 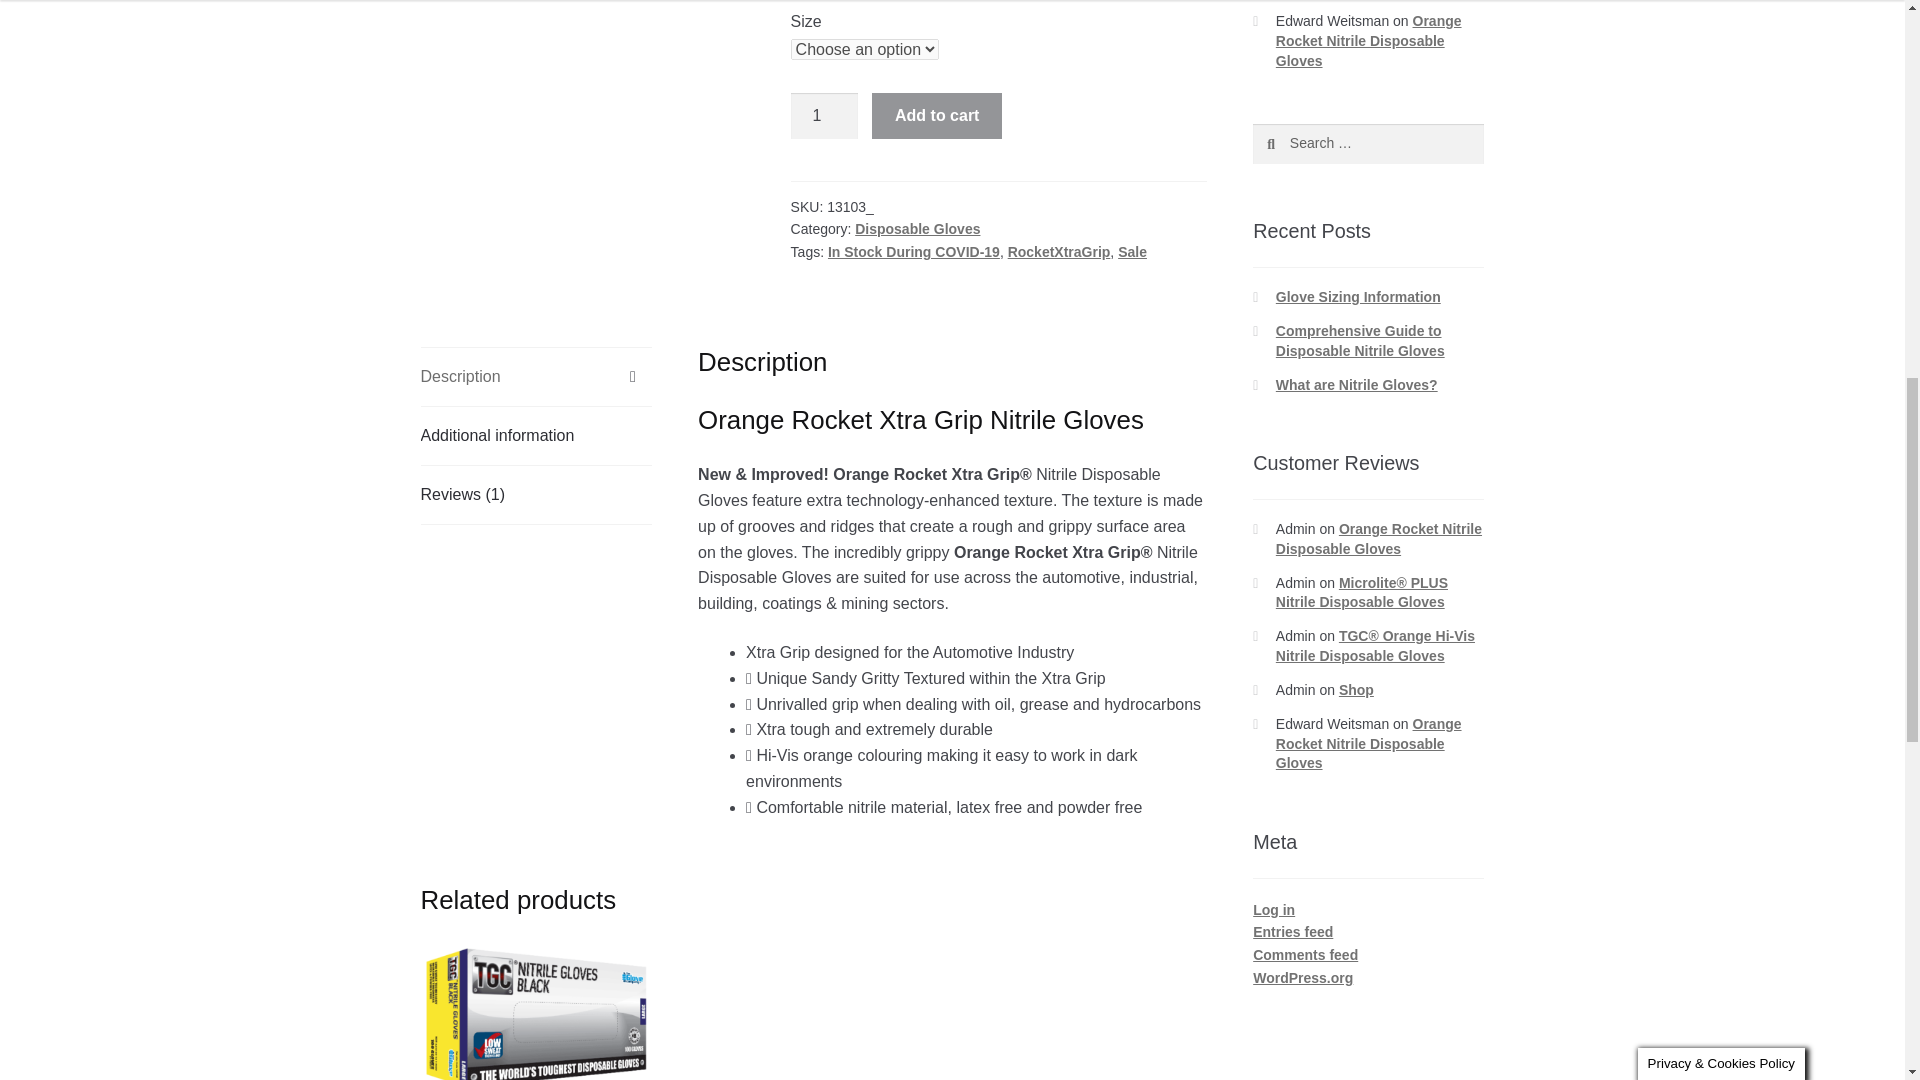 What do you see at coordinates (1060, 252) in the screenshot?
I see `RocketXtraGrip` at bounding box center [1060, 252].